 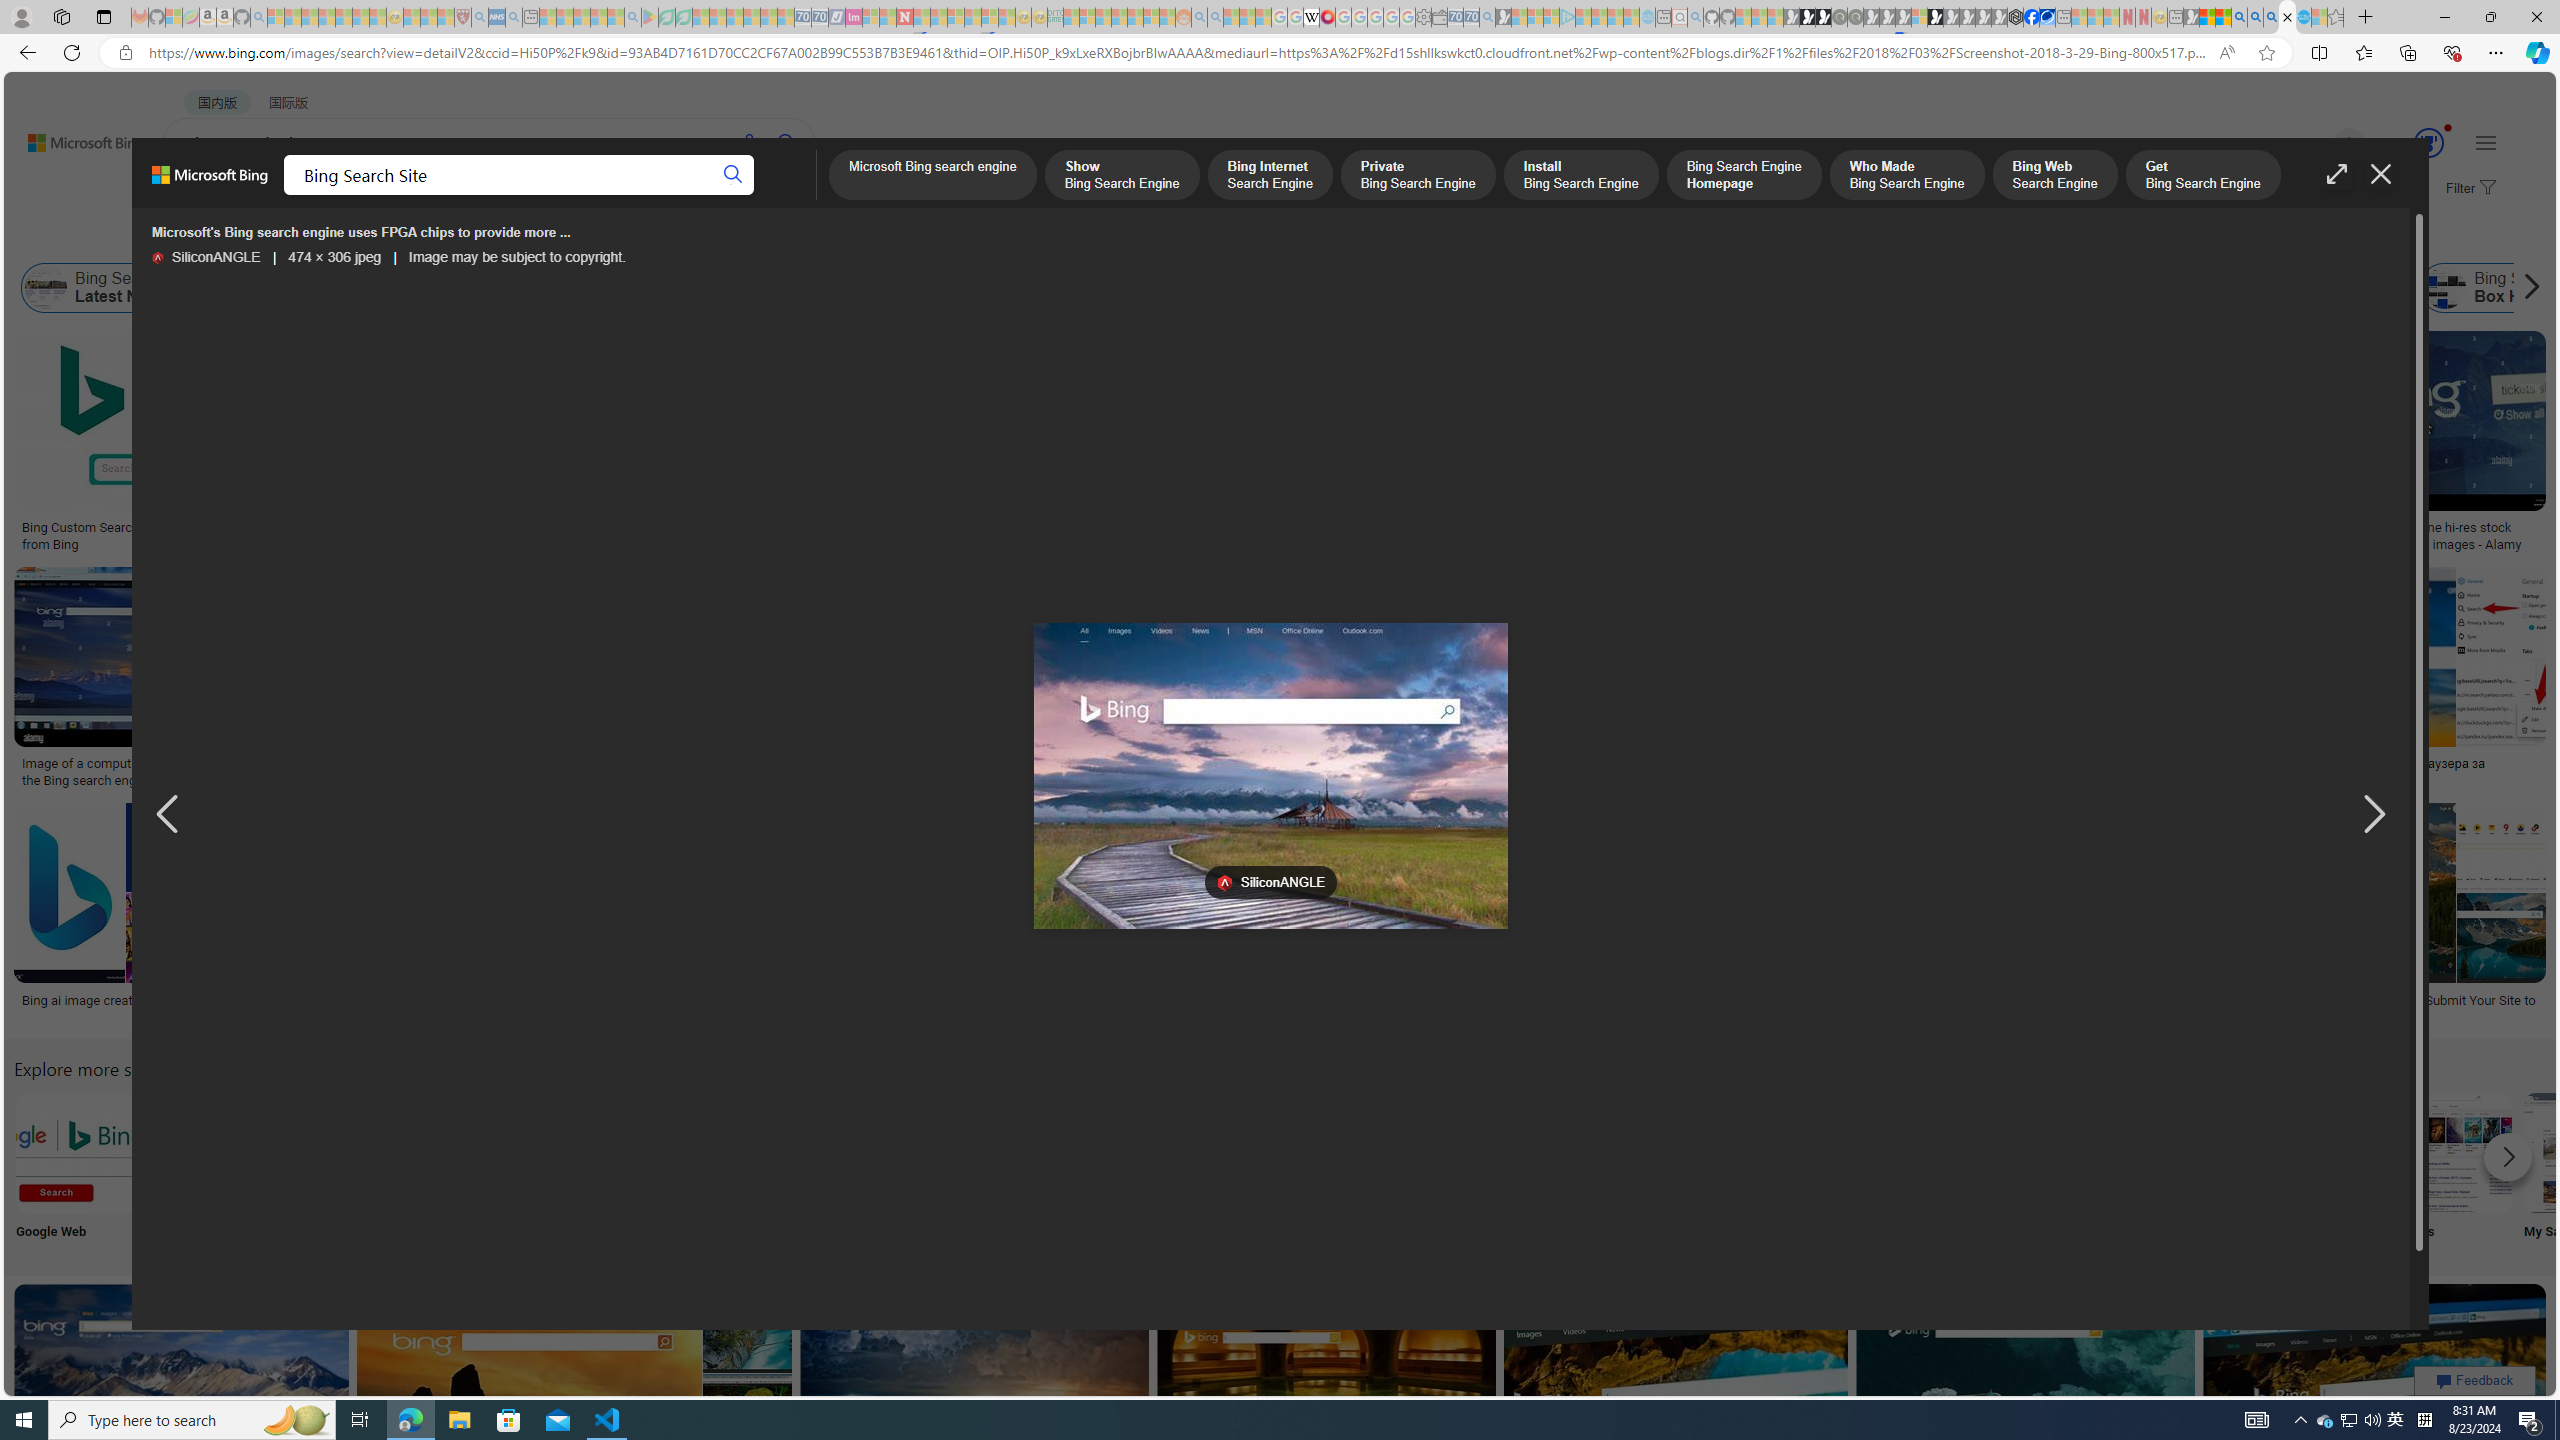 I want to click on Bing Movies Search Movies, so click(x=2451, y=1170).